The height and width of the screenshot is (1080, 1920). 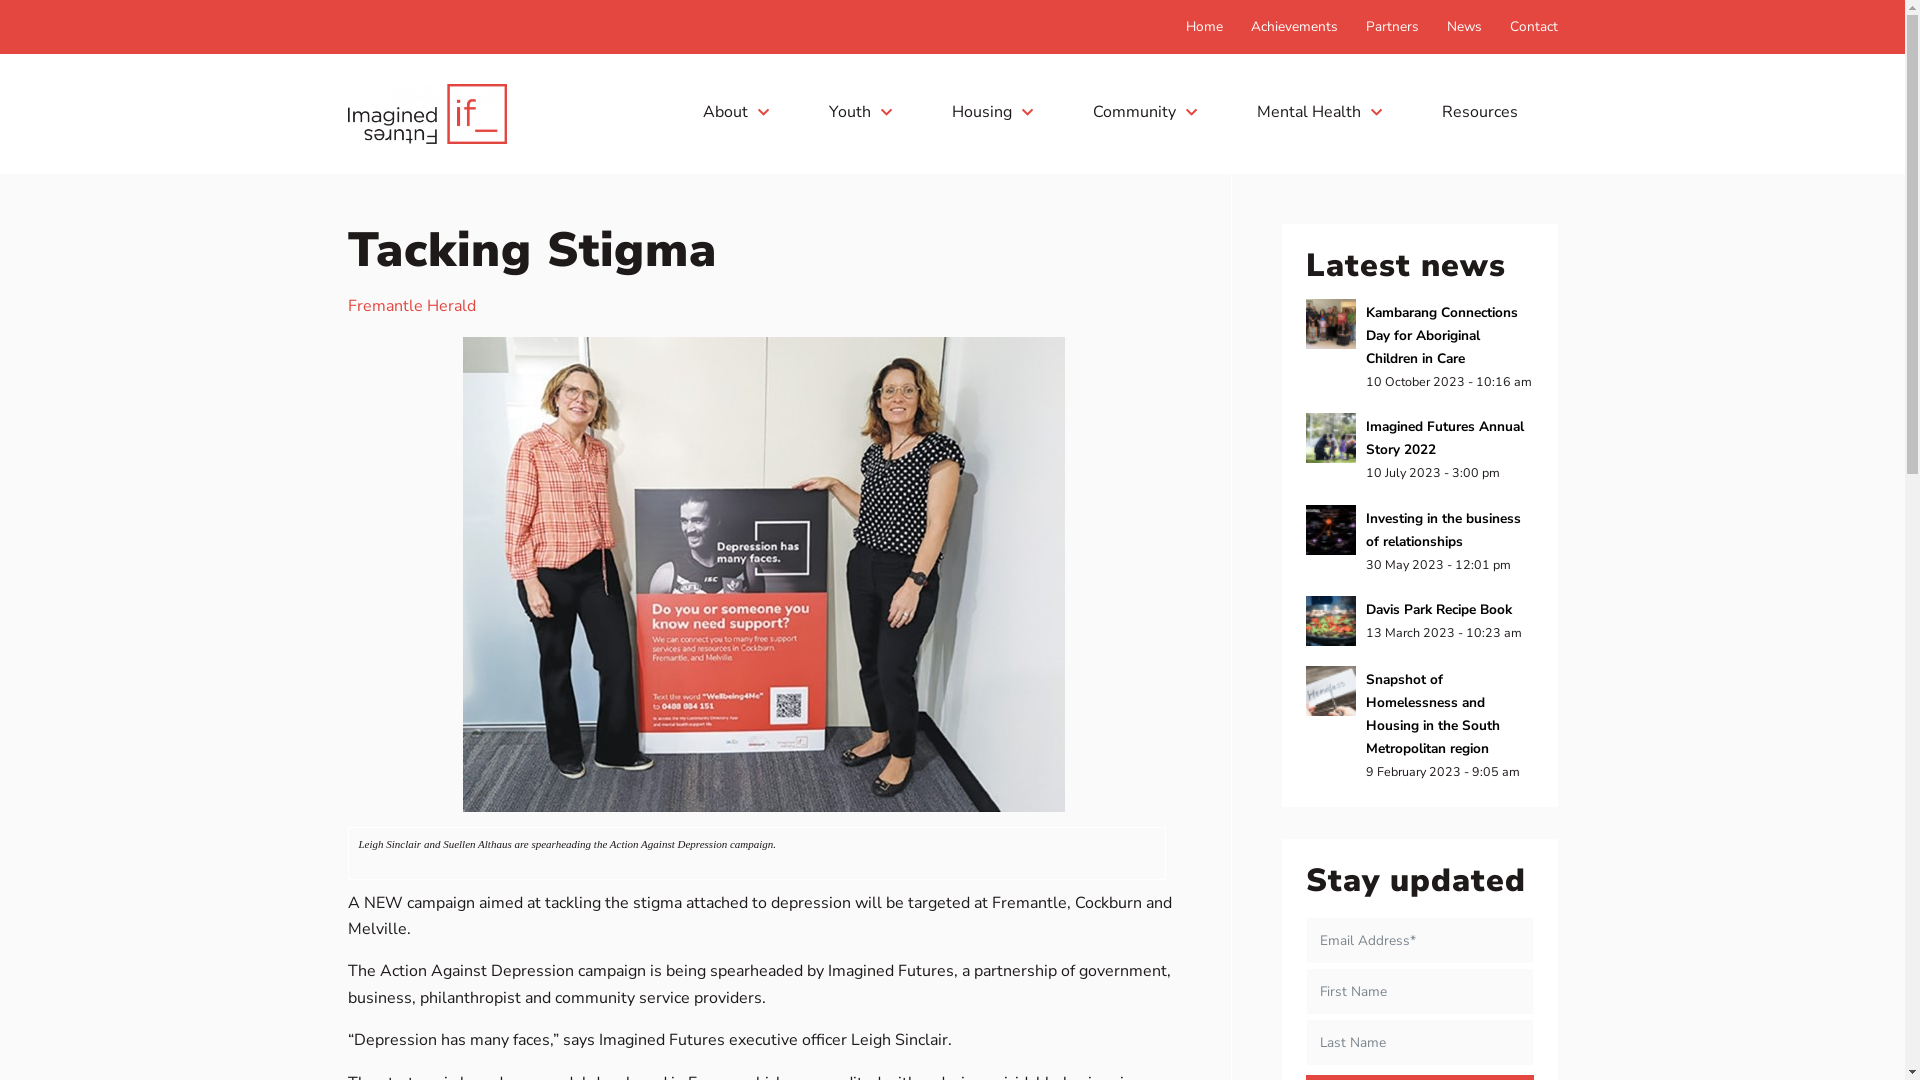 I want to click on Youth, so click(x=860, y=112).